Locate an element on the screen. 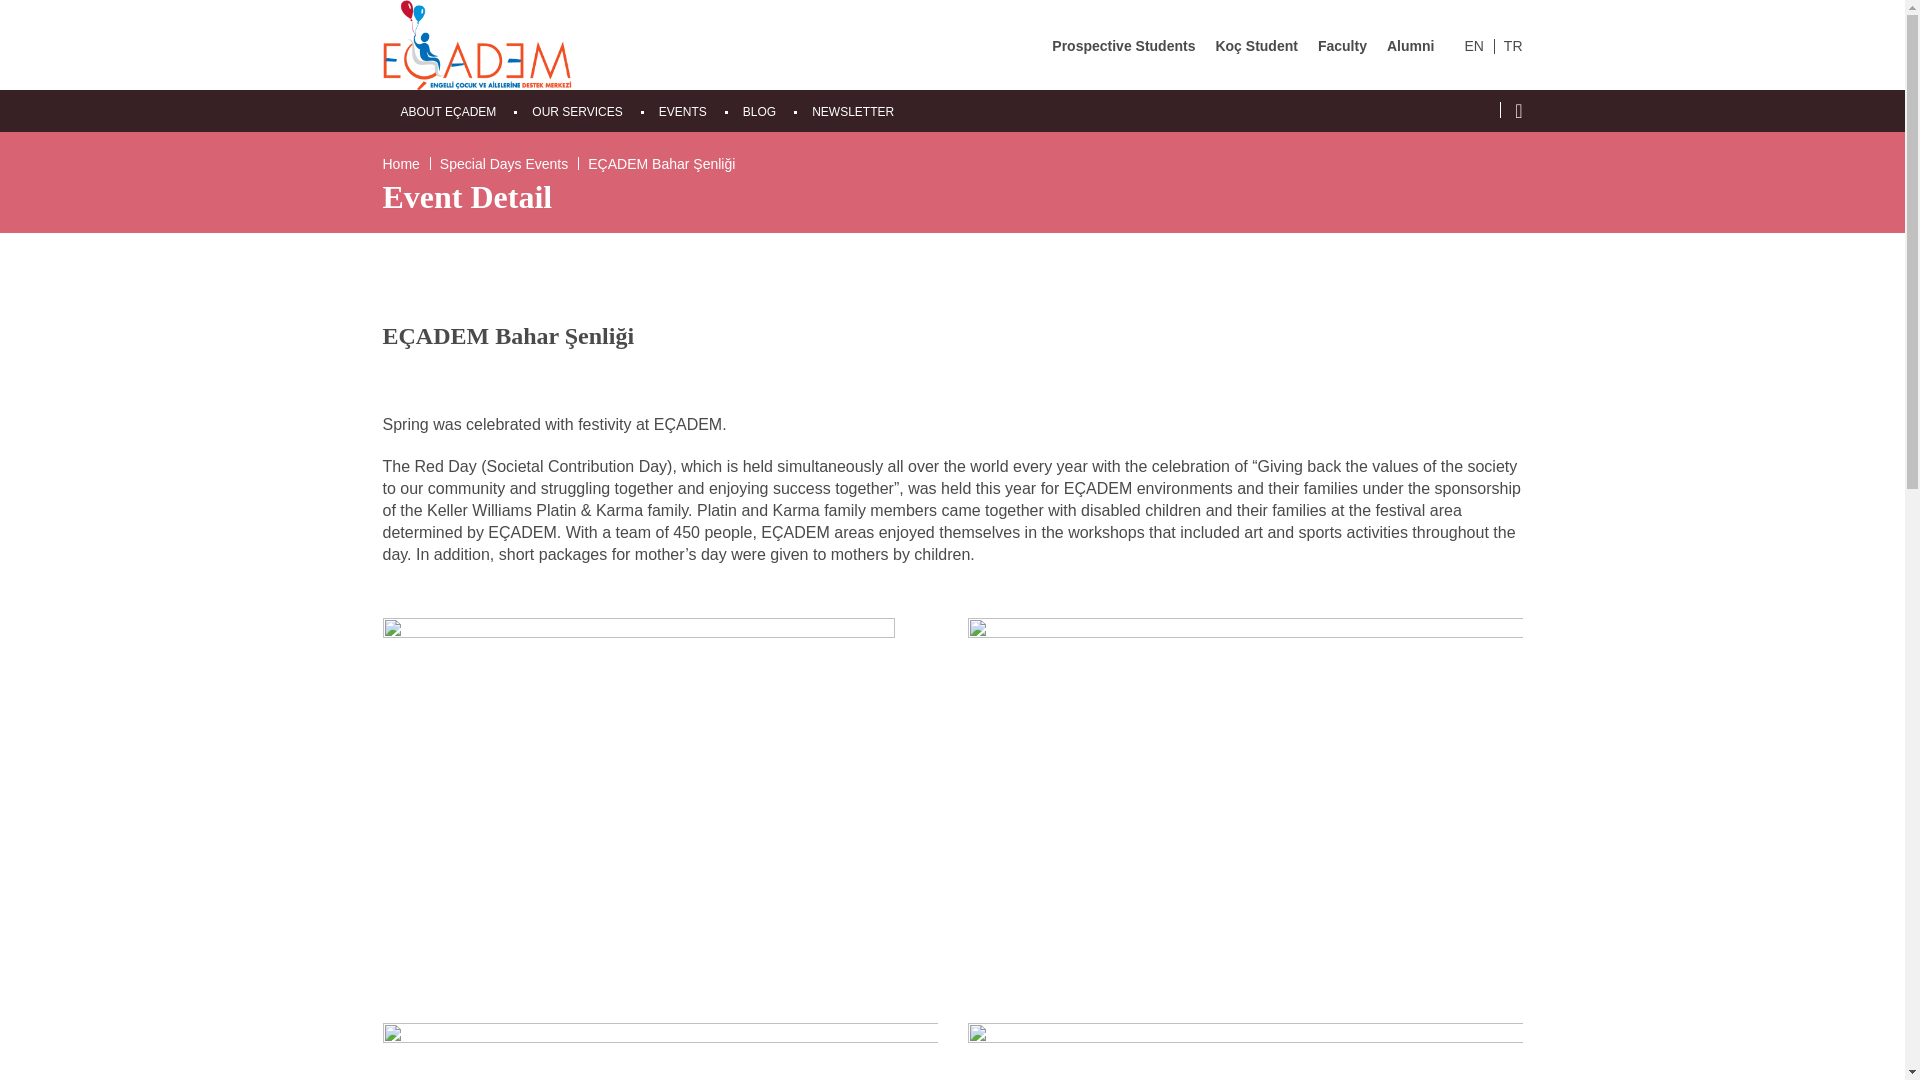 Image resolution: width=1920 pixels, height=1080 pixels. NEWSLETTER is located at coordinates (853, 111).